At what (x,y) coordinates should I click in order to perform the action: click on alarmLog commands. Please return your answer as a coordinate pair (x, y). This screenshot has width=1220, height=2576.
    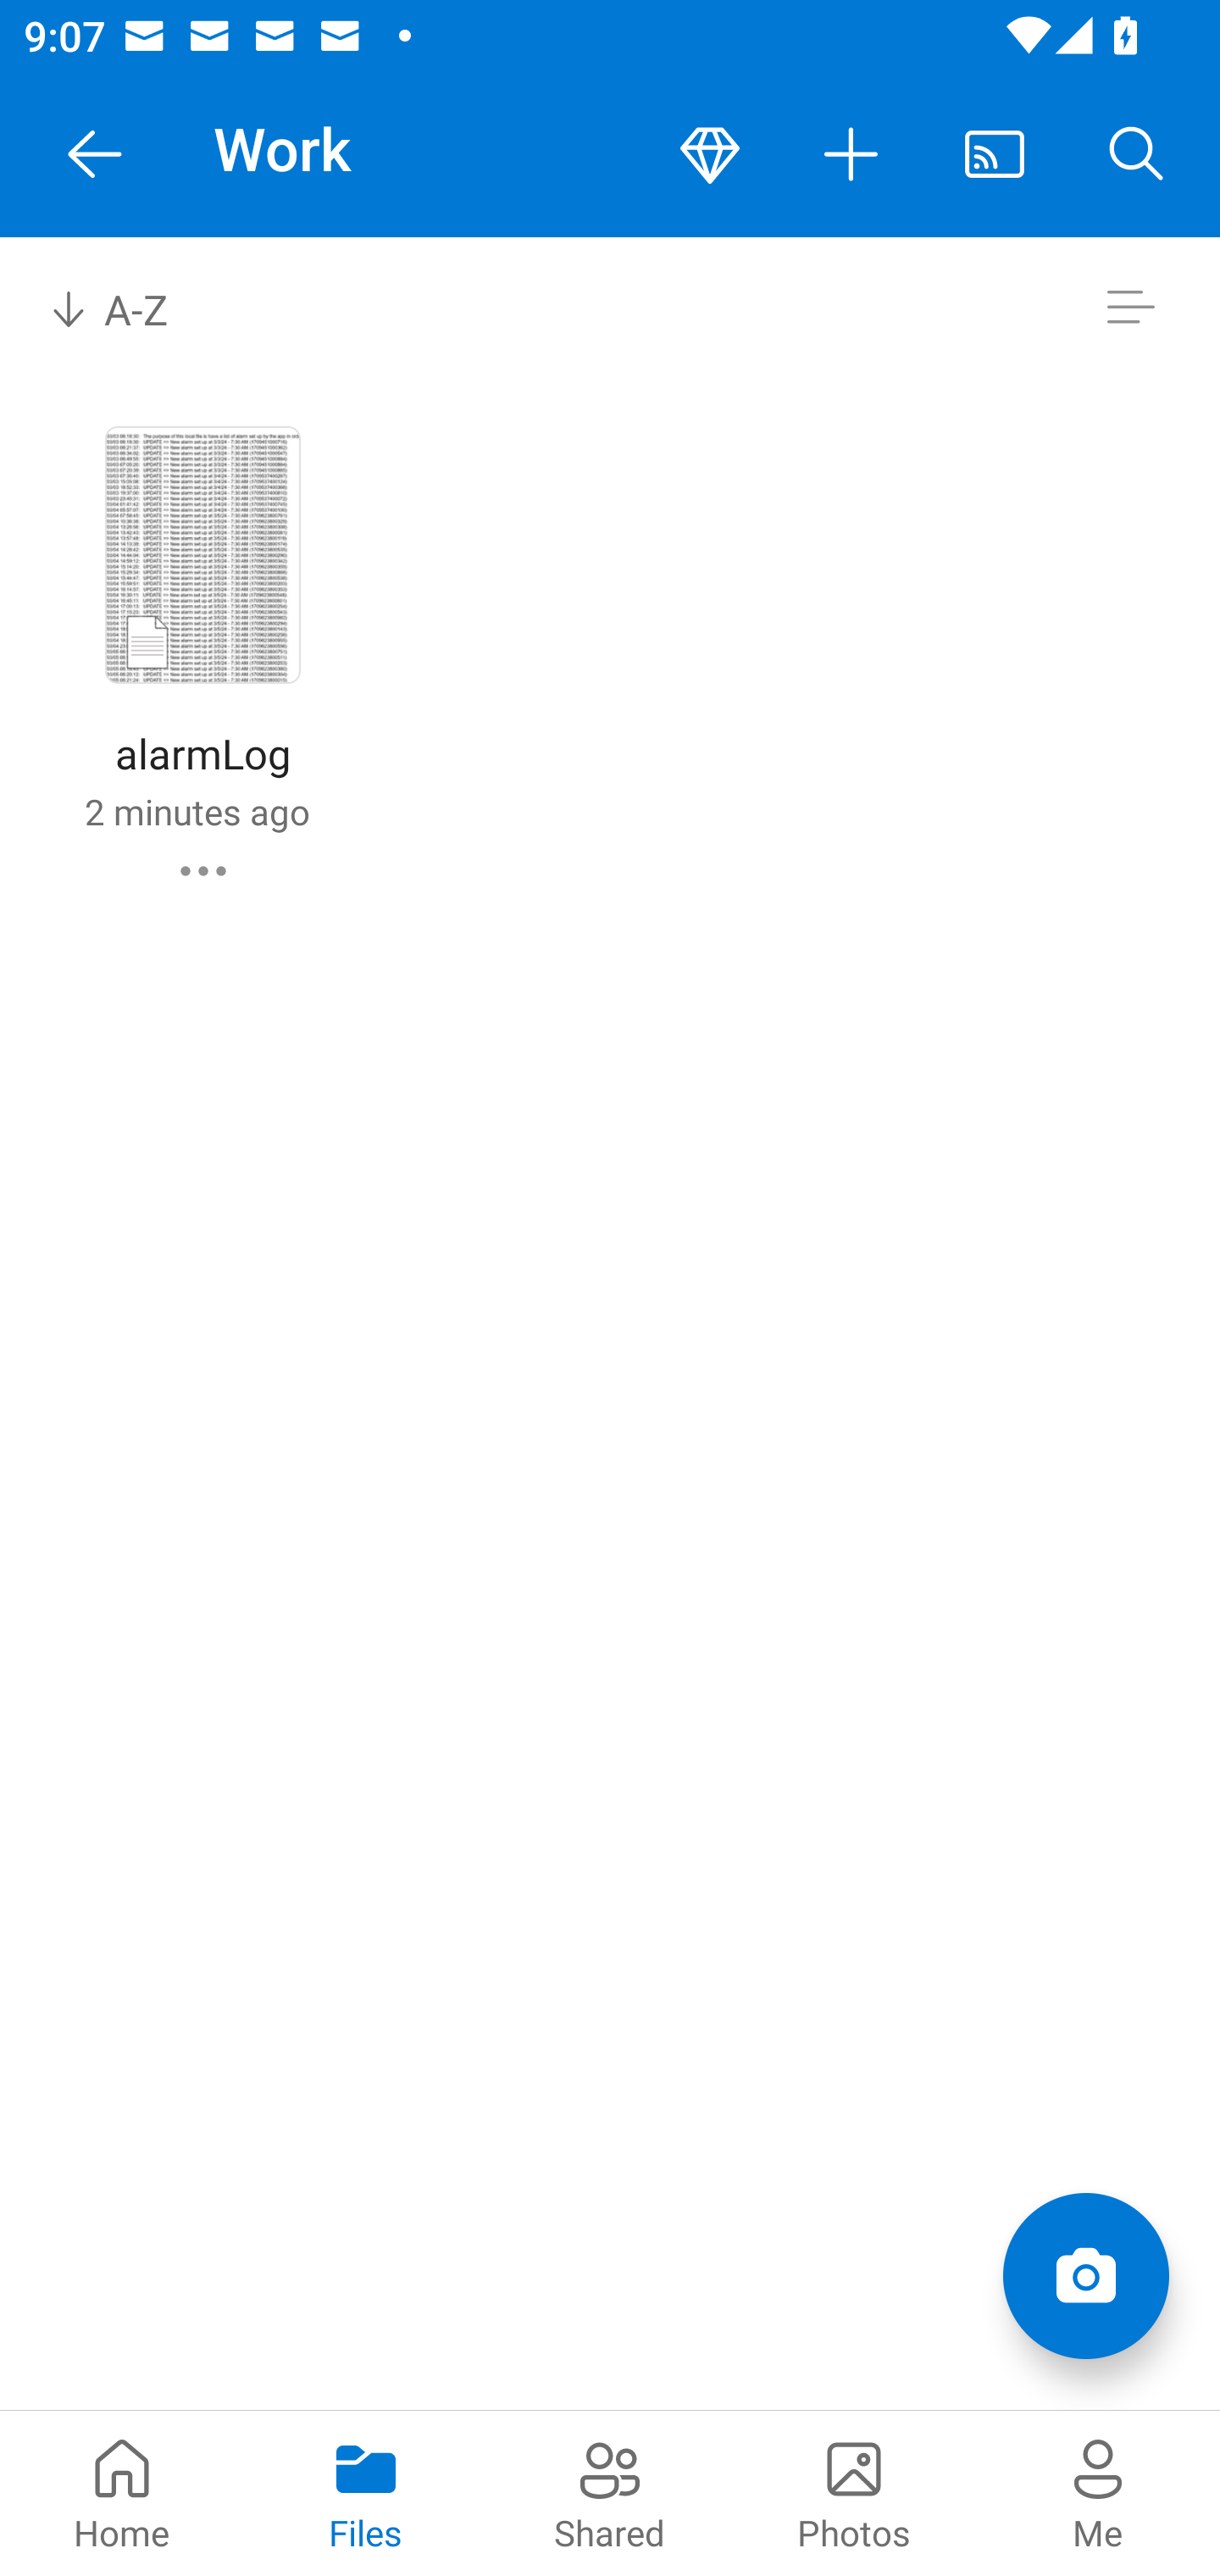
    Looking at the image, I should click on (203, 870).